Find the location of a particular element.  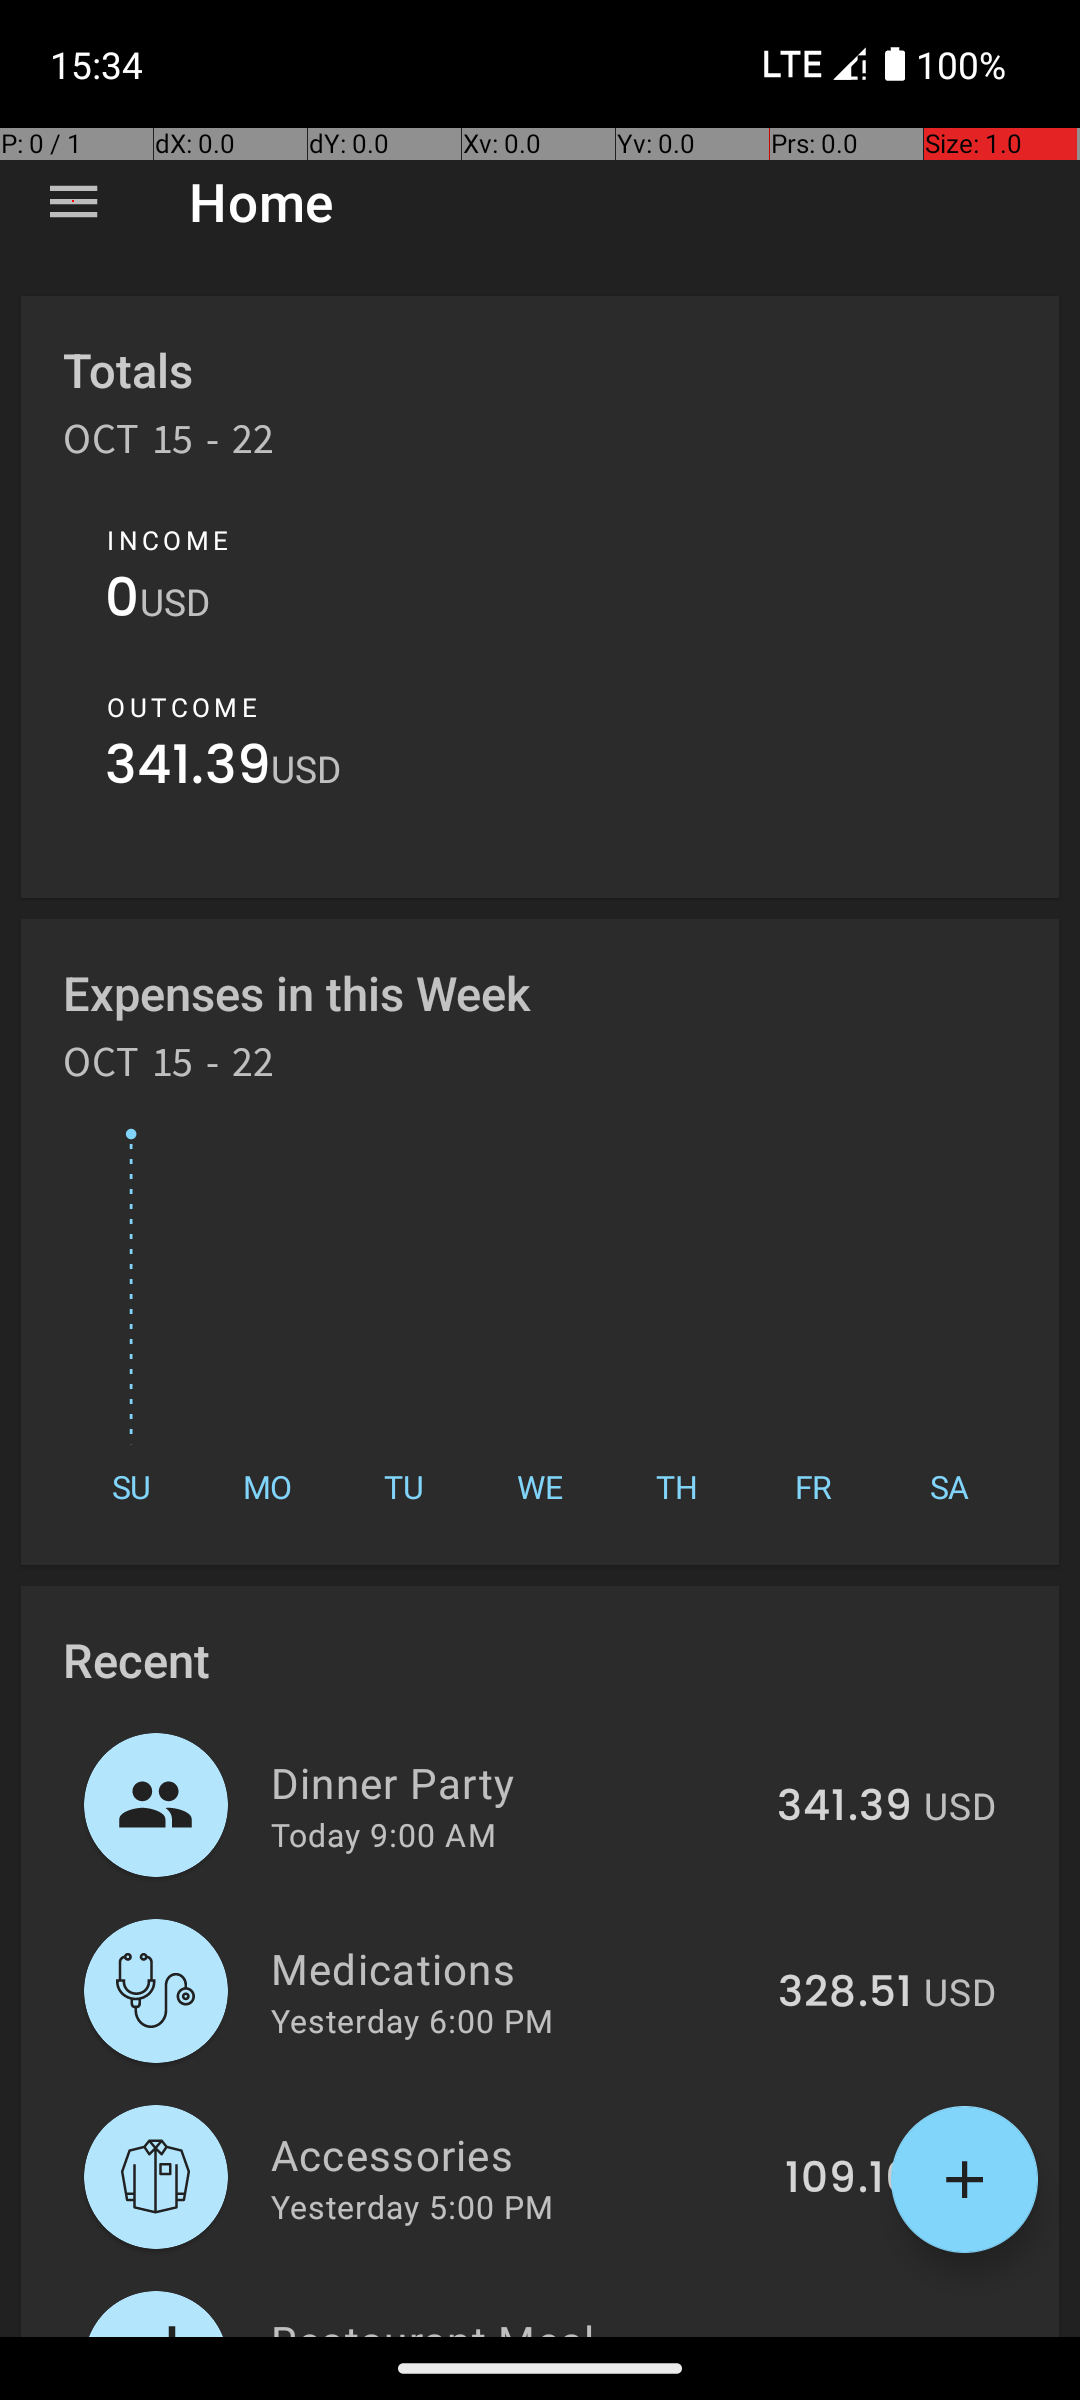

Yesterday 5:00 PM is located at coordinates (412, 2206).